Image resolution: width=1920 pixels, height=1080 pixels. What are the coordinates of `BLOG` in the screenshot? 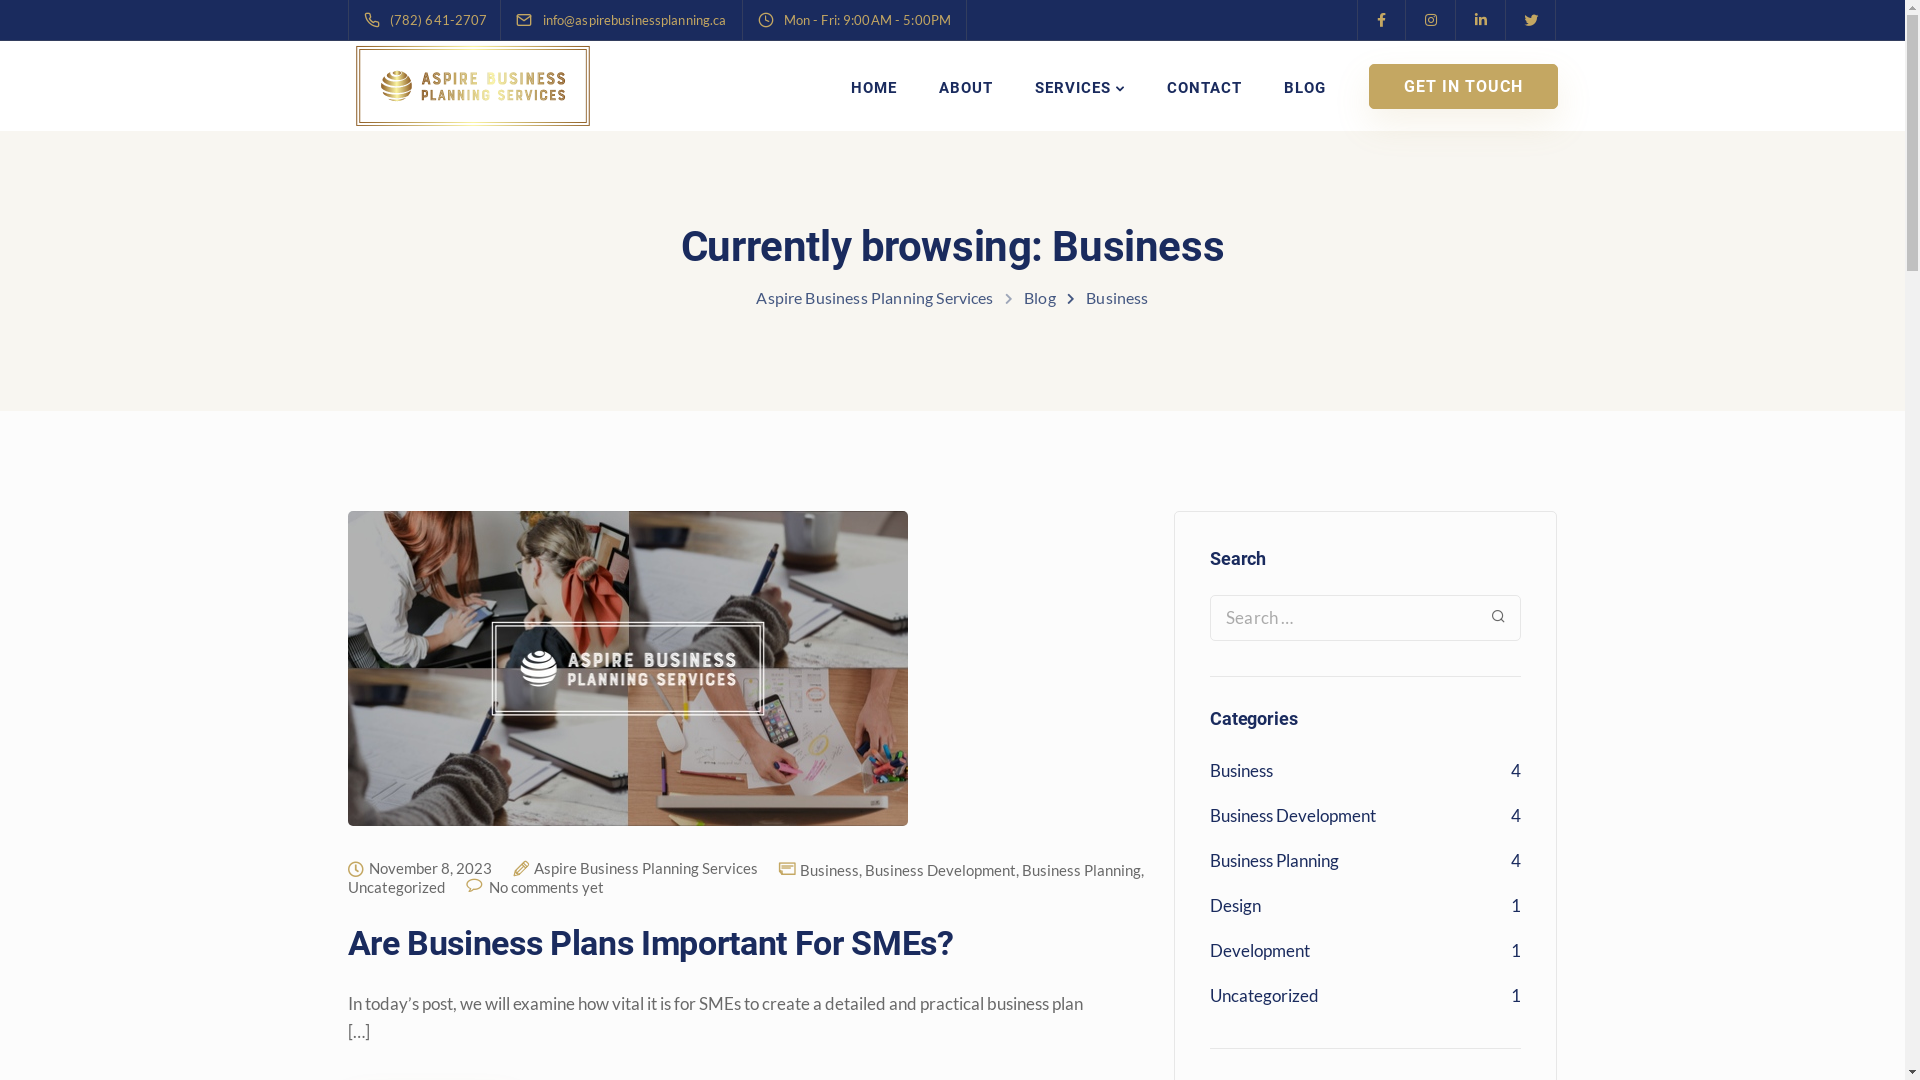 It's located at (1305, 88).